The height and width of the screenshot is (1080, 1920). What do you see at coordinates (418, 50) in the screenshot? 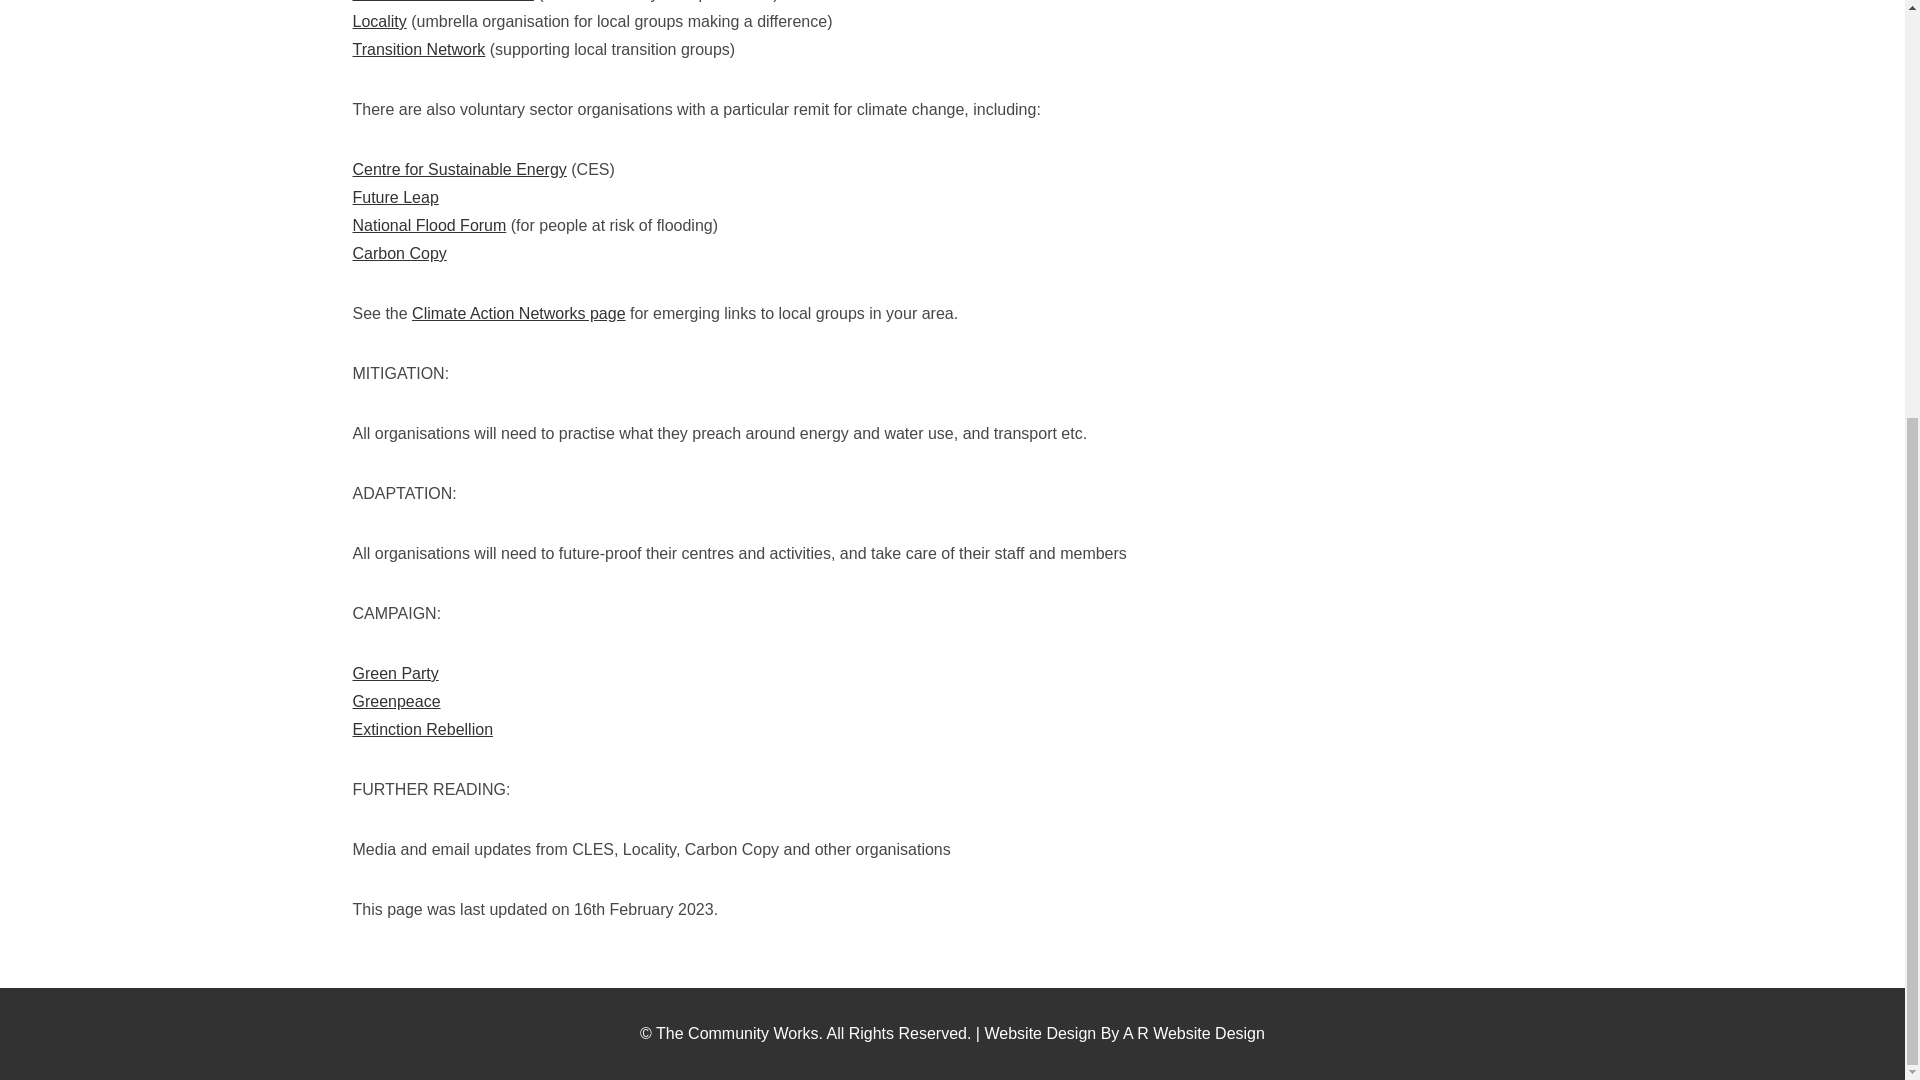
I see `Transition Network` at bounding box center [418, 50].